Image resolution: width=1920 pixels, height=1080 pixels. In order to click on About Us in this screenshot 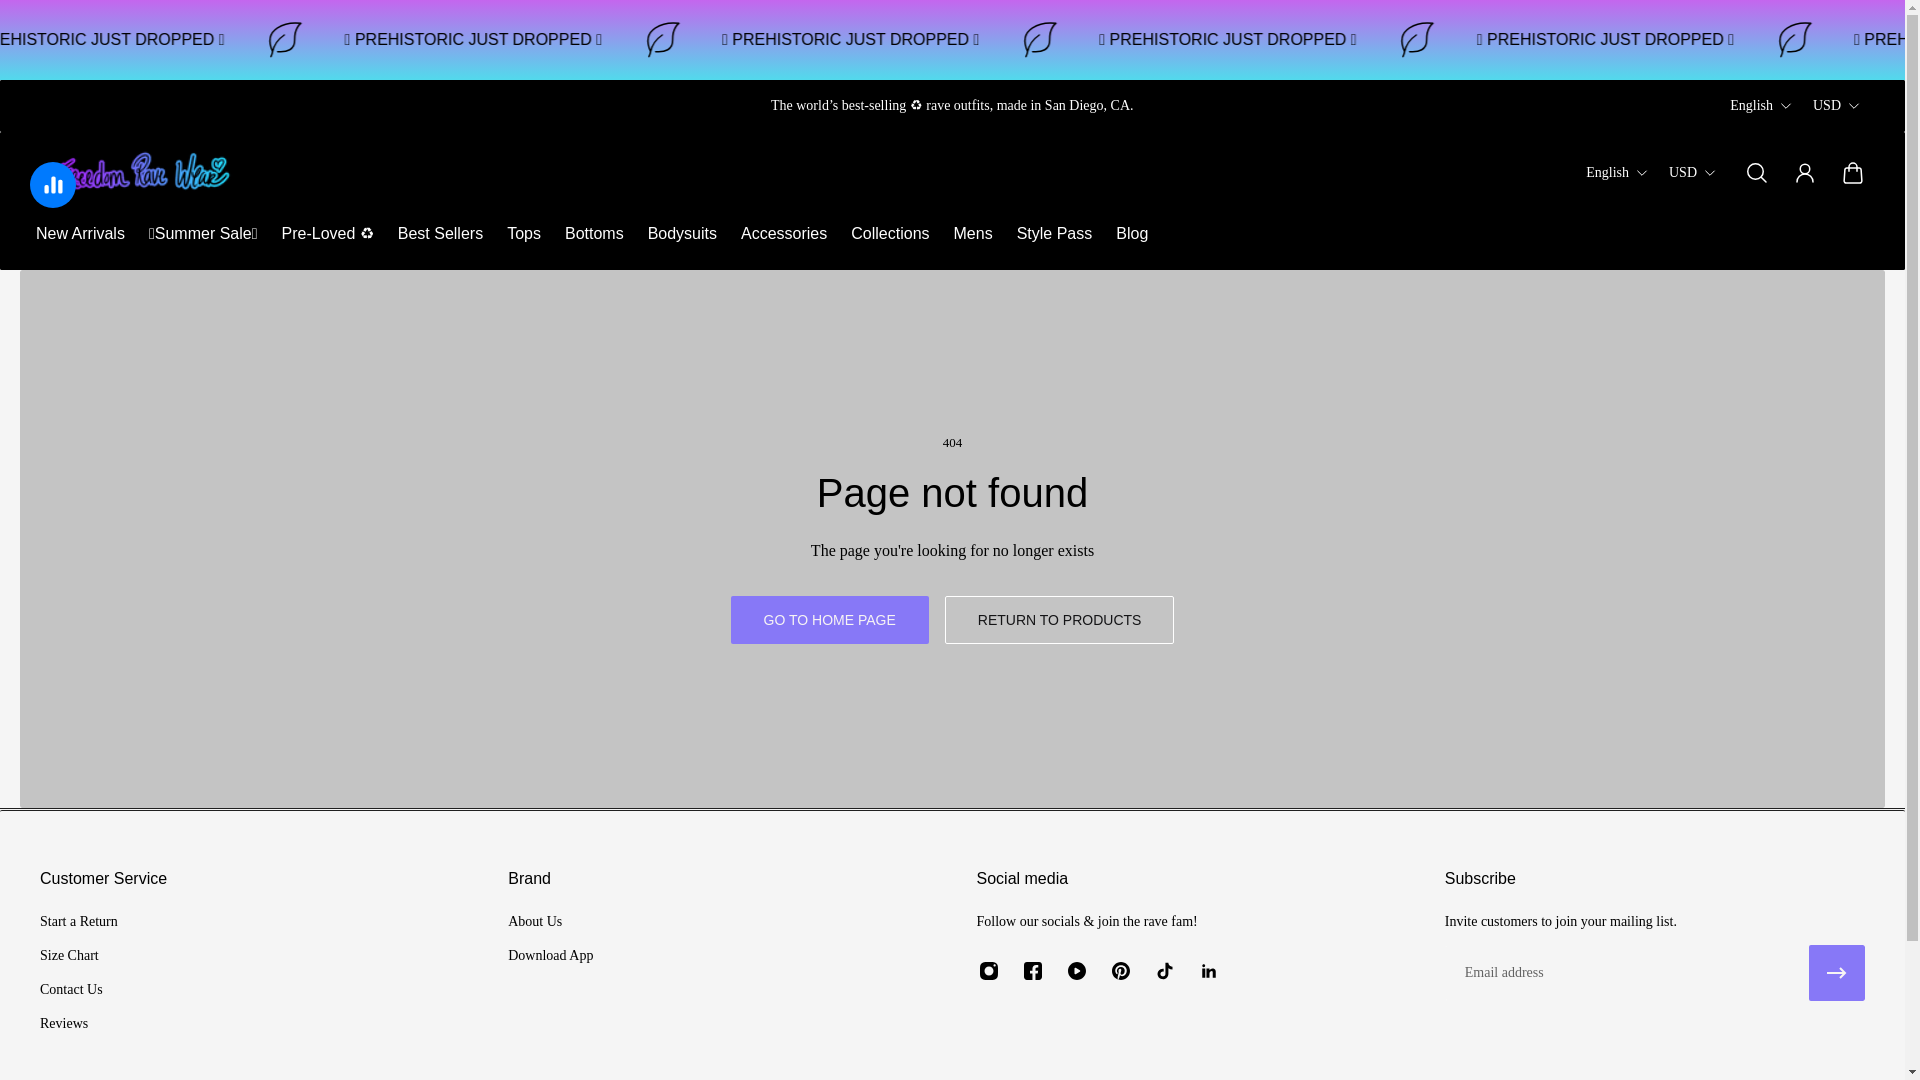, I will do `click(550, 922)`.